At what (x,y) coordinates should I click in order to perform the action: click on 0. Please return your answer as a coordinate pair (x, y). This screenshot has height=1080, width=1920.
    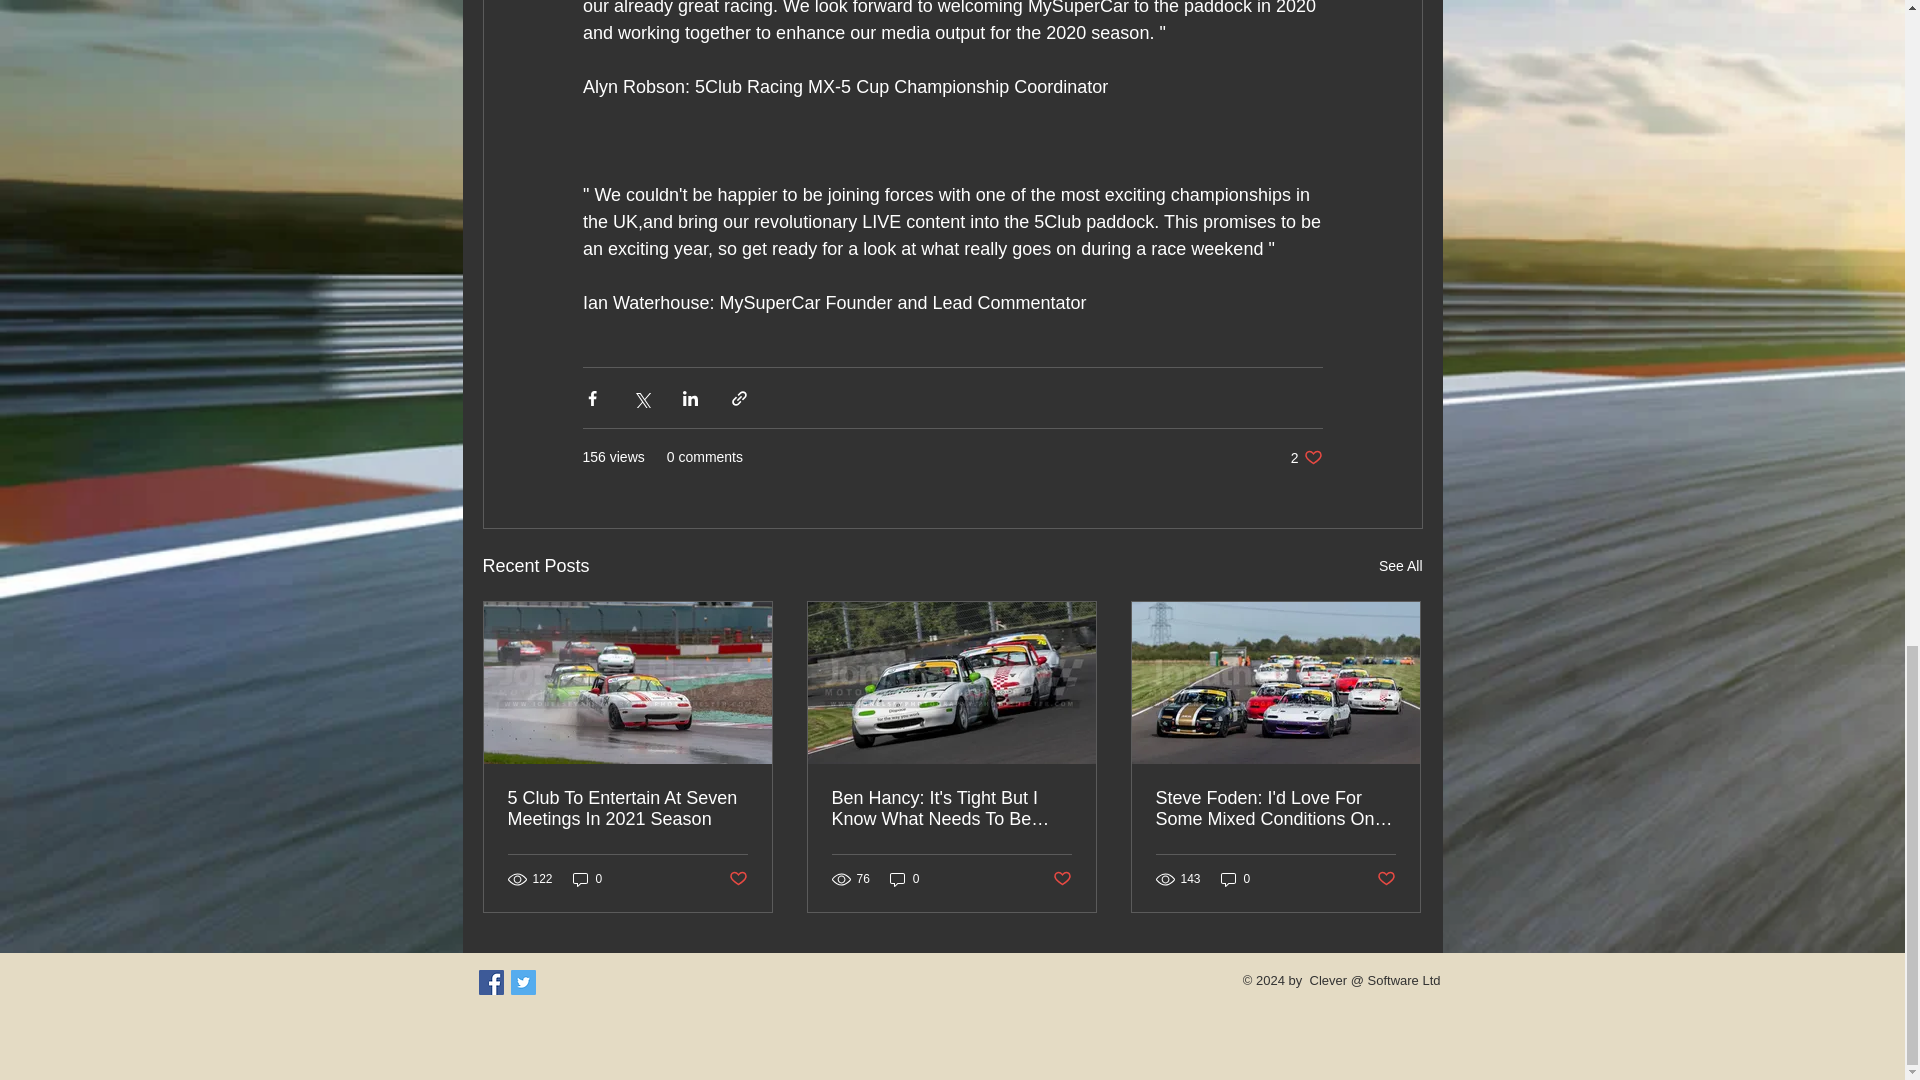
    Looking at the image, I should click on (1275, 809).